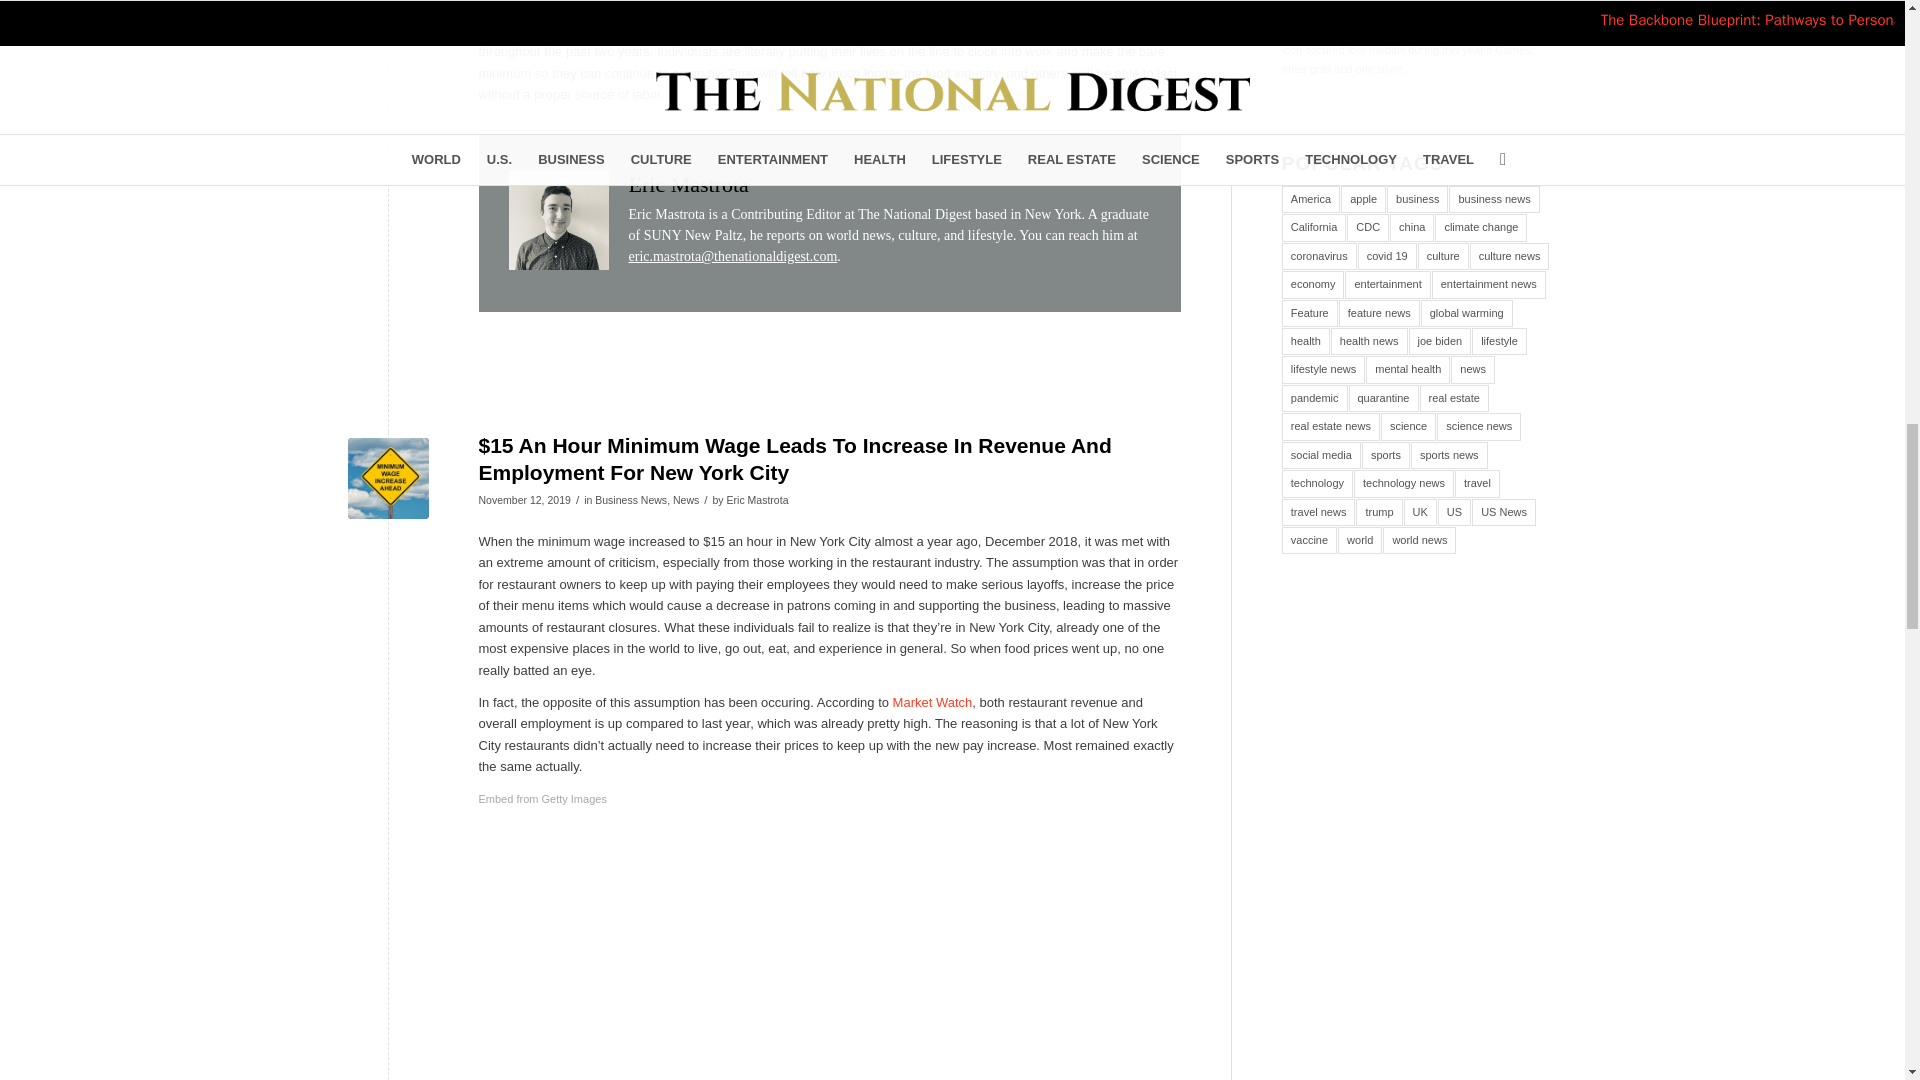  I want to click on Business News, so click(630, 500).